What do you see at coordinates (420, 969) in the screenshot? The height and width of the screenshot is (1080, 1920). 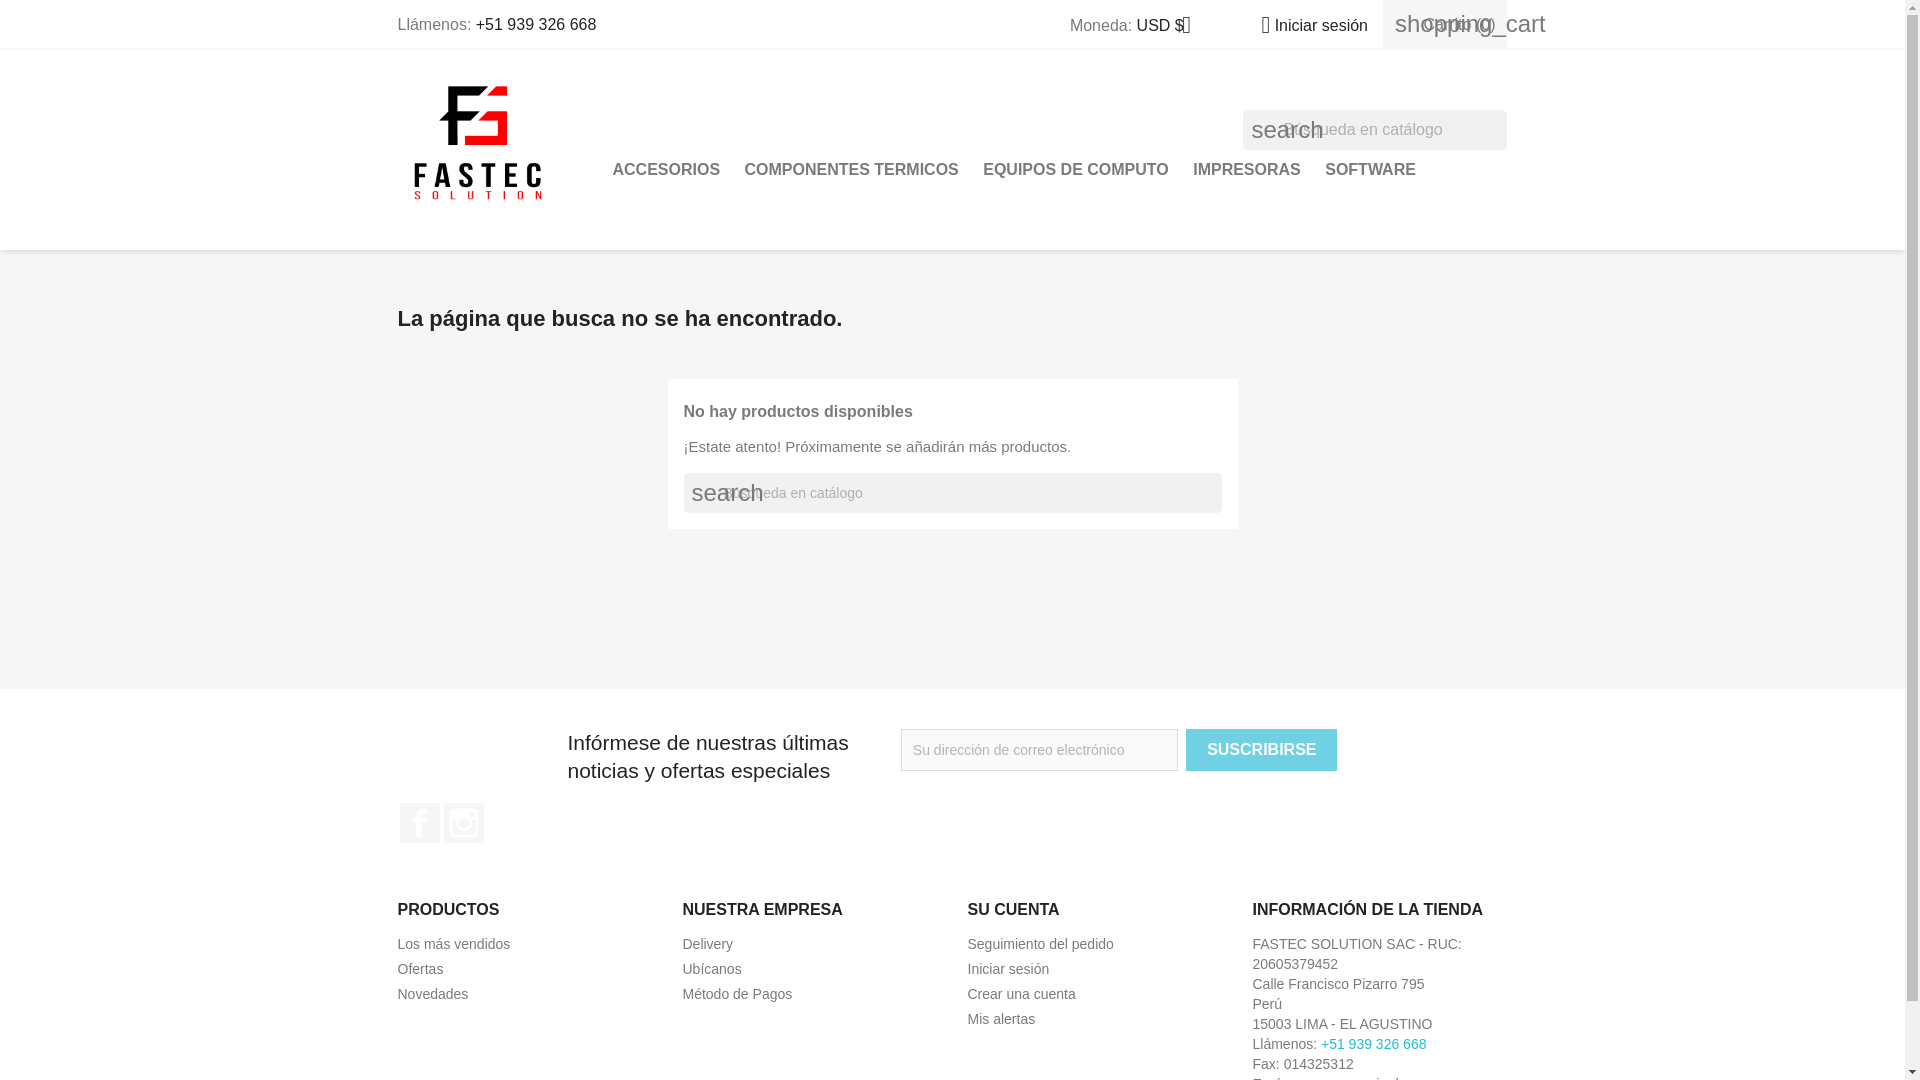 I see `Nuestros productos especiales` at bounding box center [420, 969].